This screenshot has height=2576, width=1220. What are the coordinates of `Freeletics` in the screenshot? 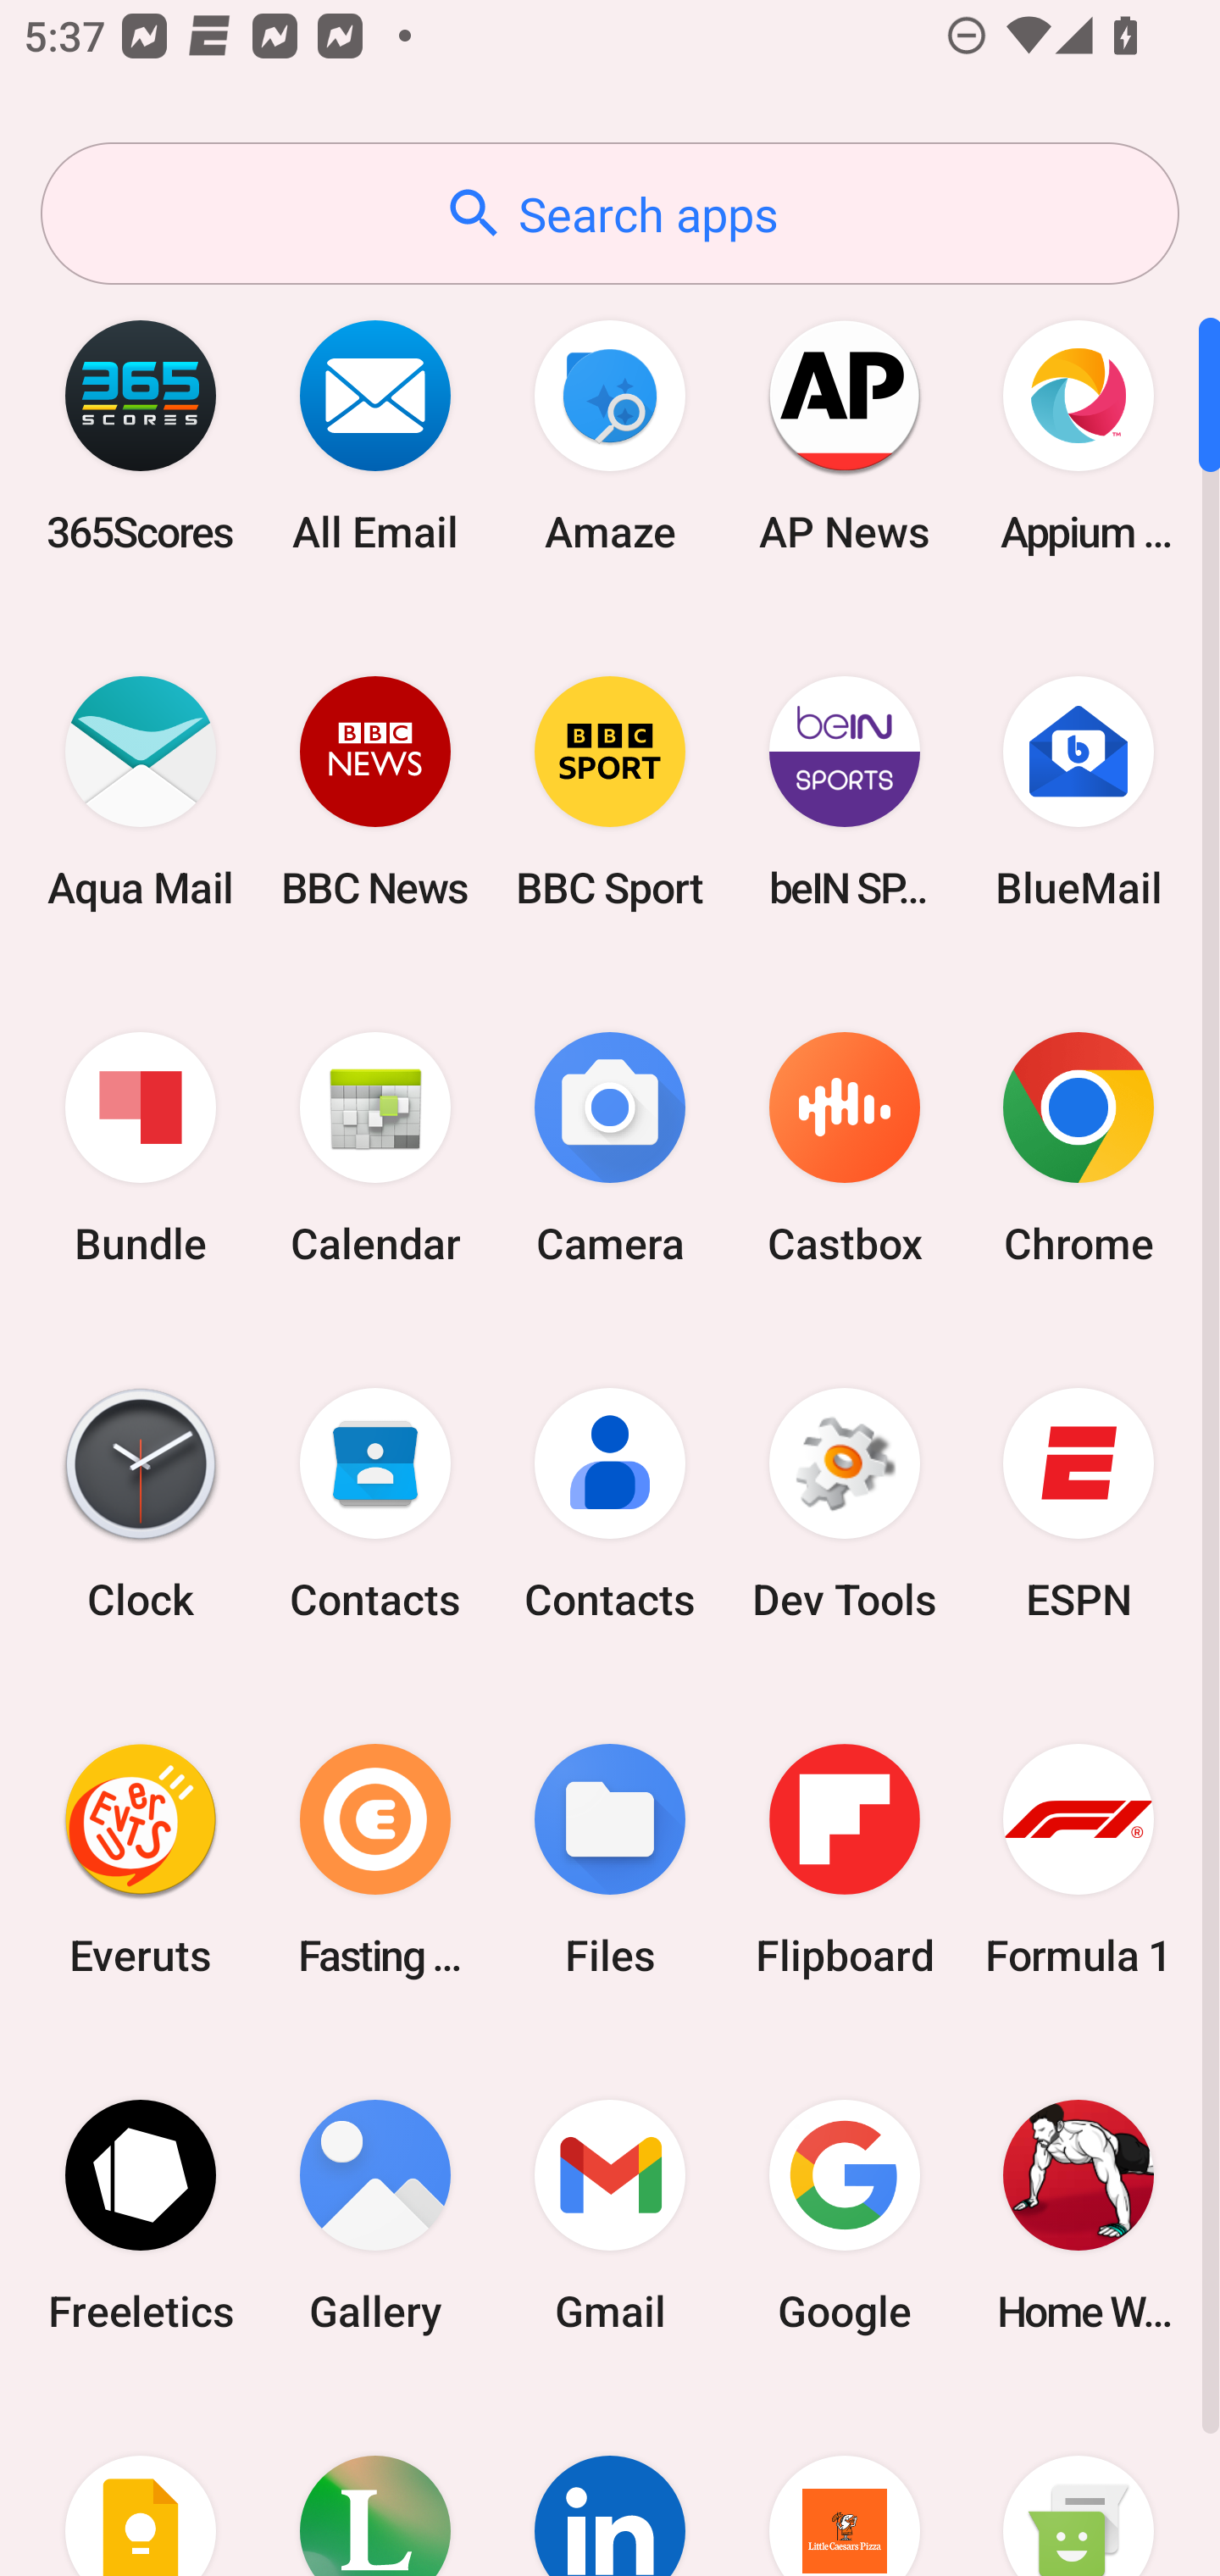 It's located at (141, 2215).